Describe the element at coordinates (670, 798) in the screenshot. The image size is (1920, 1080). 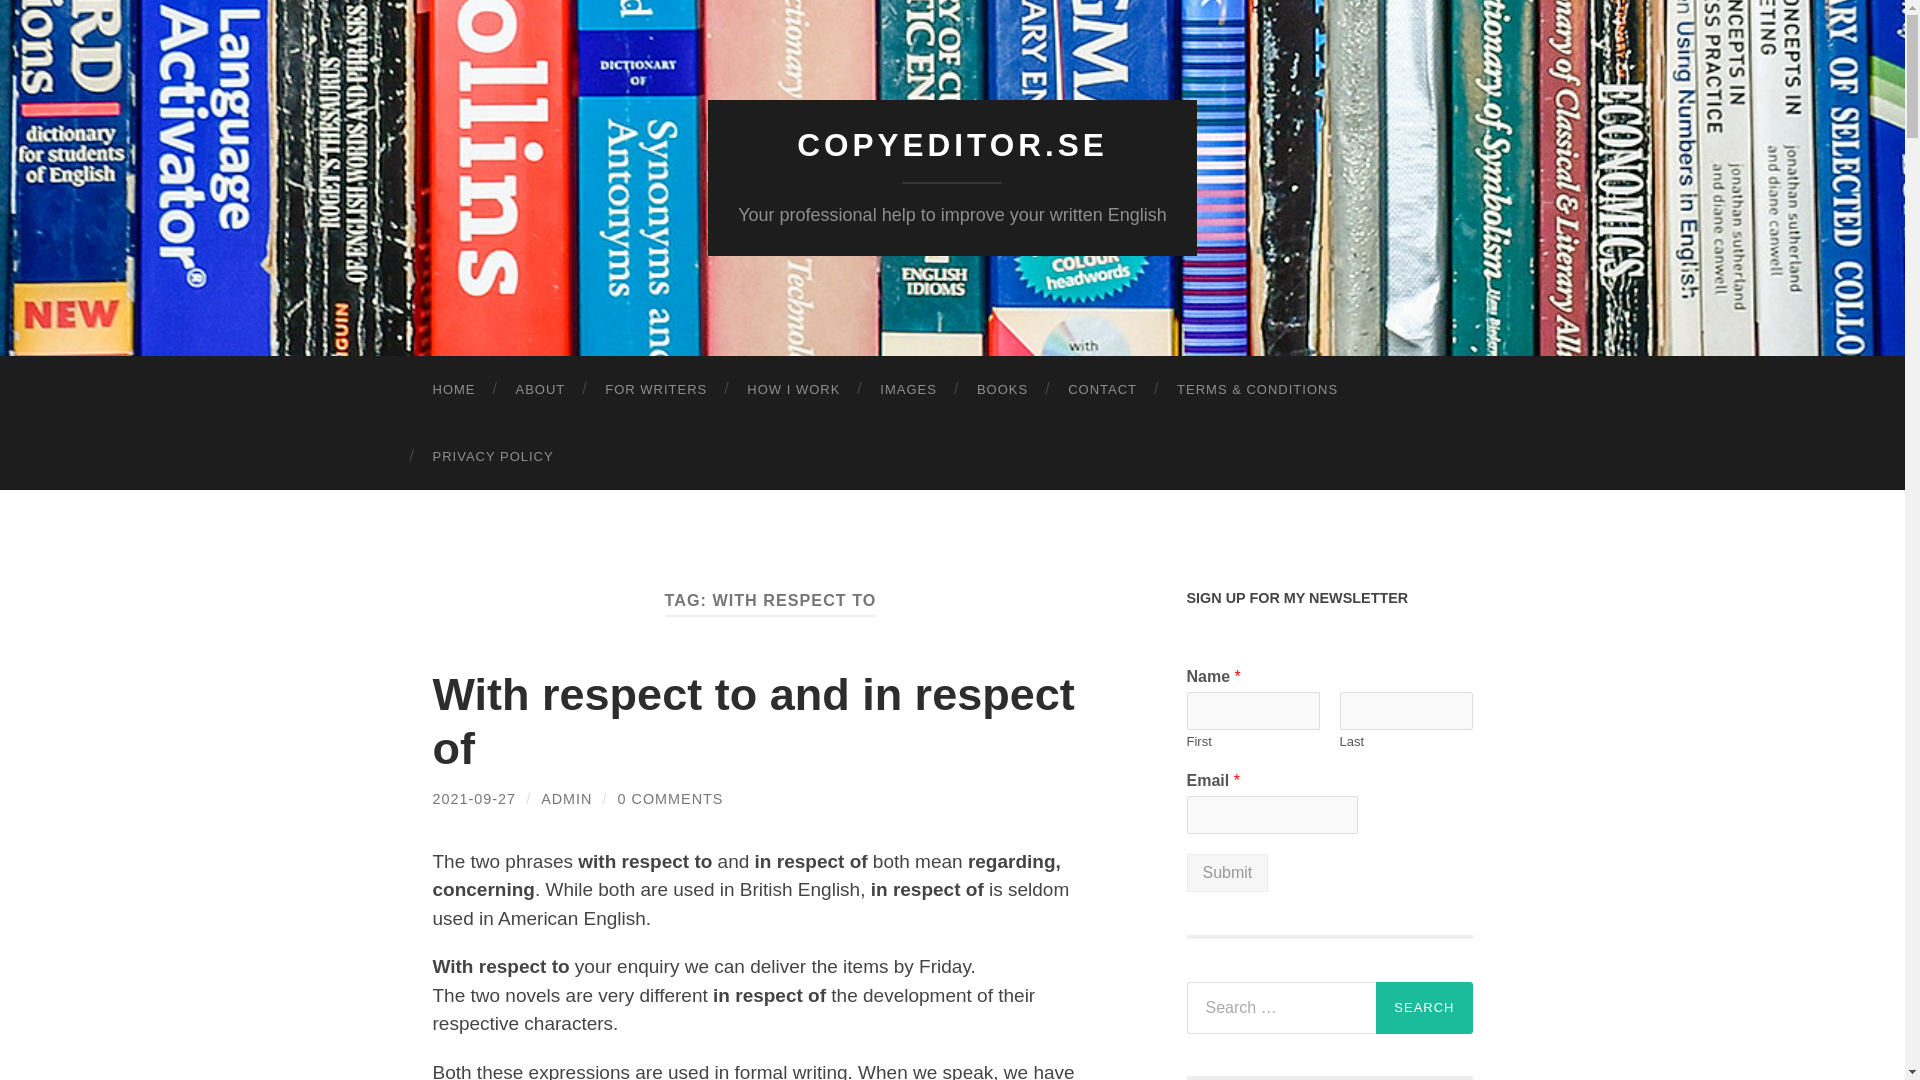
I see `0 COMMENTS` at that location.